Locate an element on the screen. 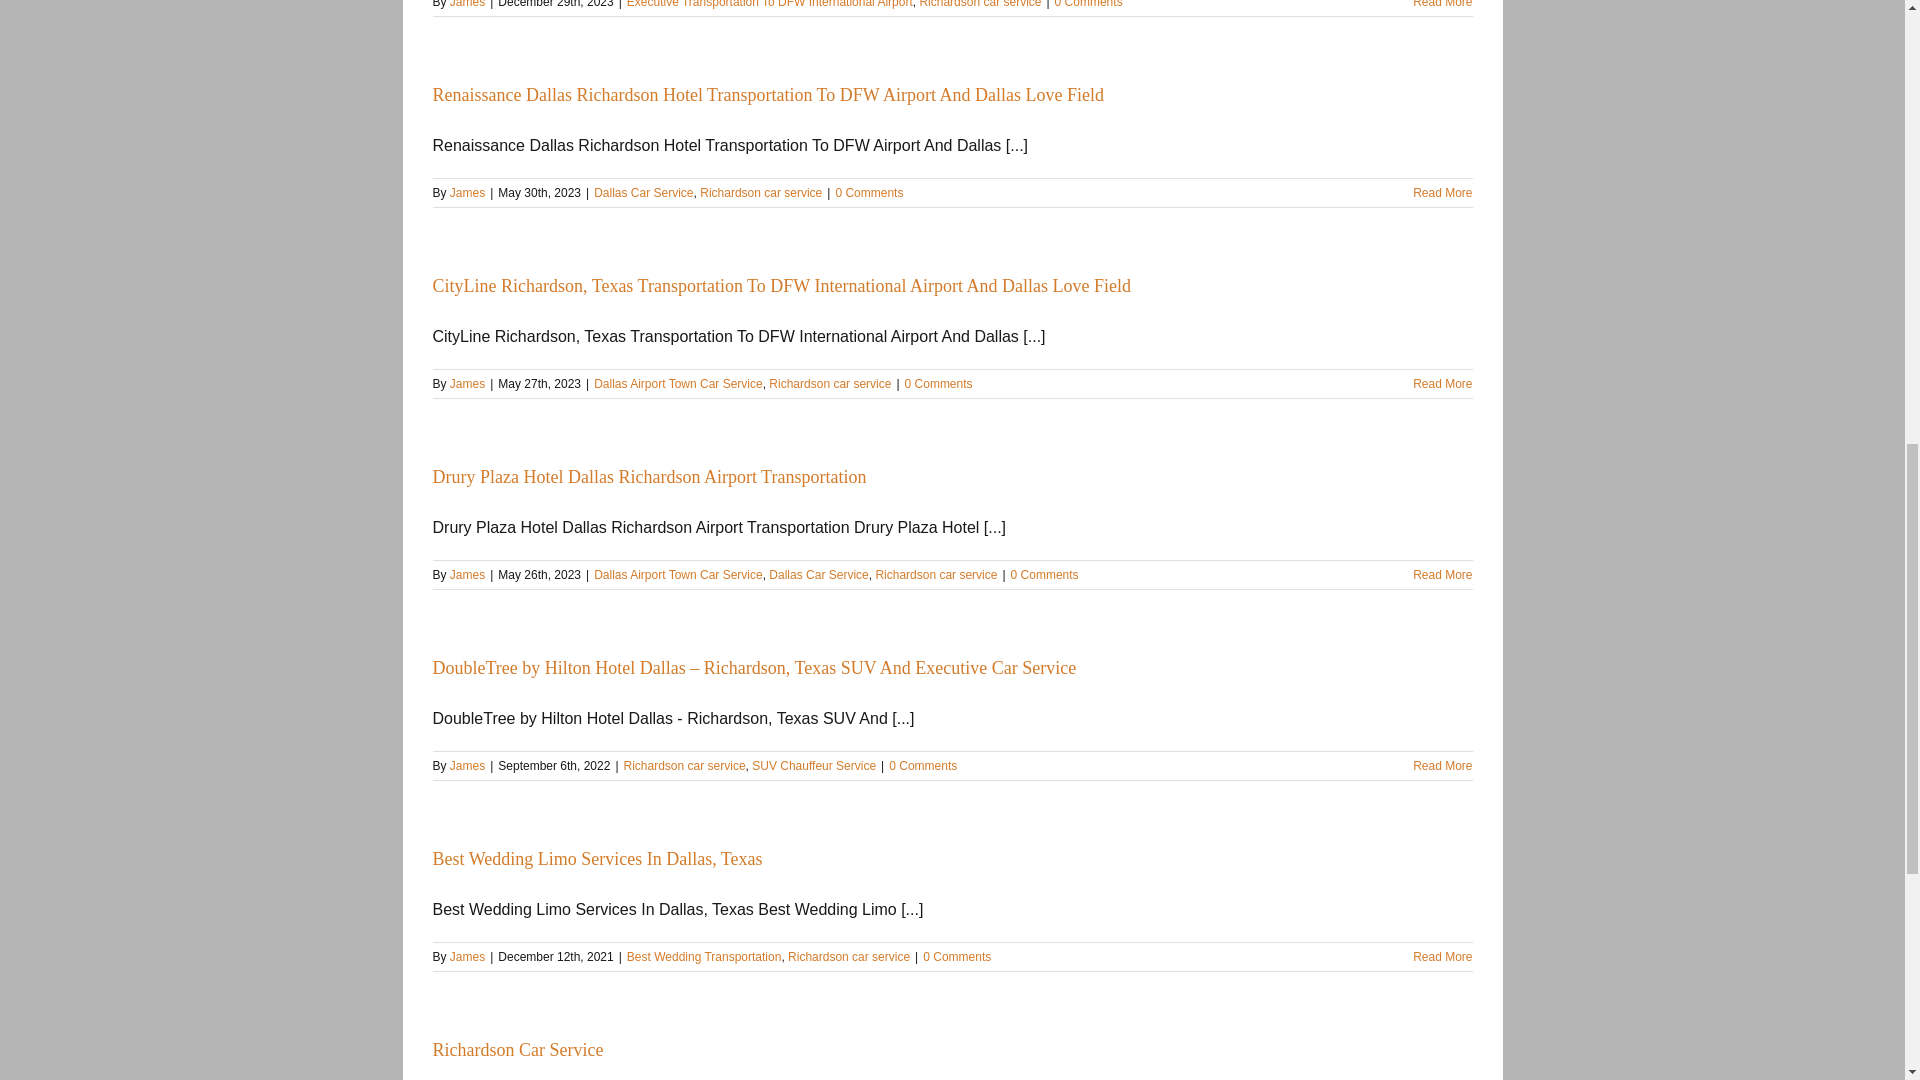 The image size is (1920, 1080). 0 Comments is located at coordinates (868, 192).